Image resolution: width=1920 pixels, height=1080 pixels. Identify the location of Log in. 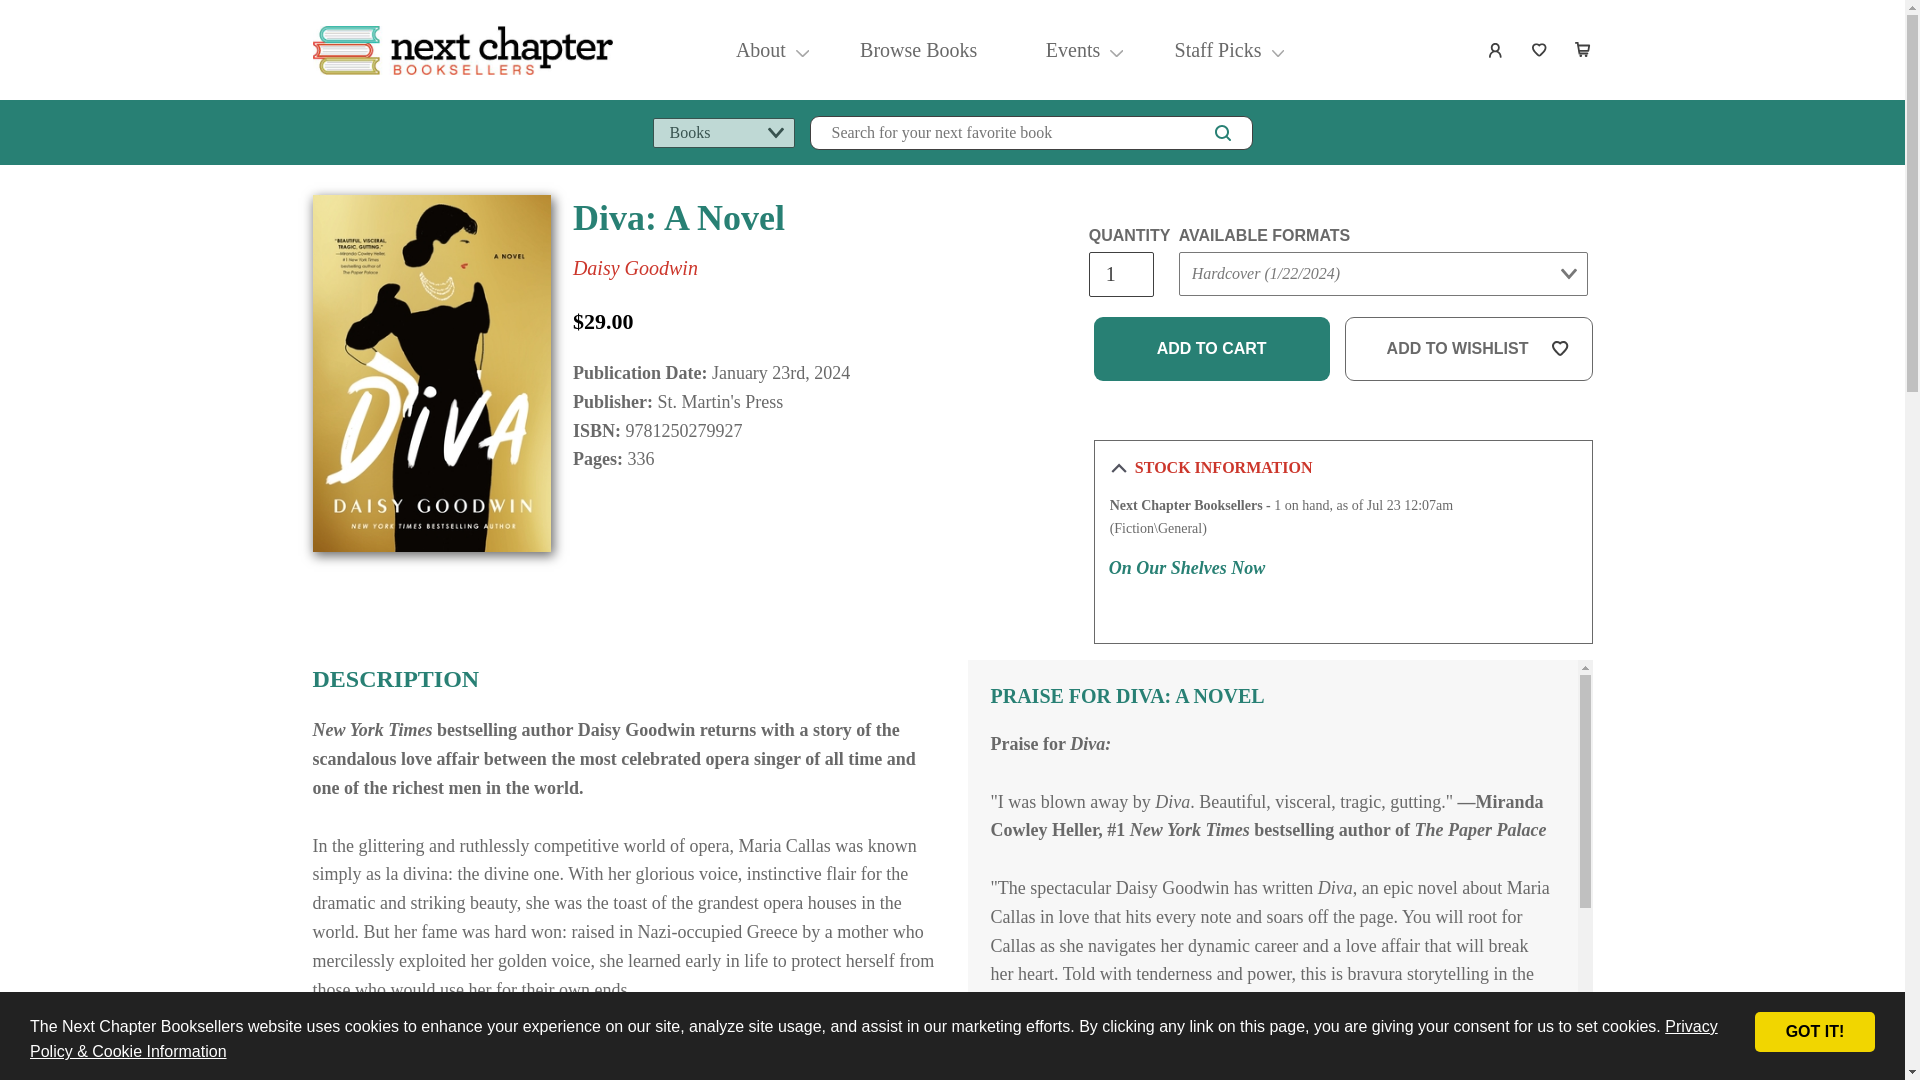
(1496, 50).